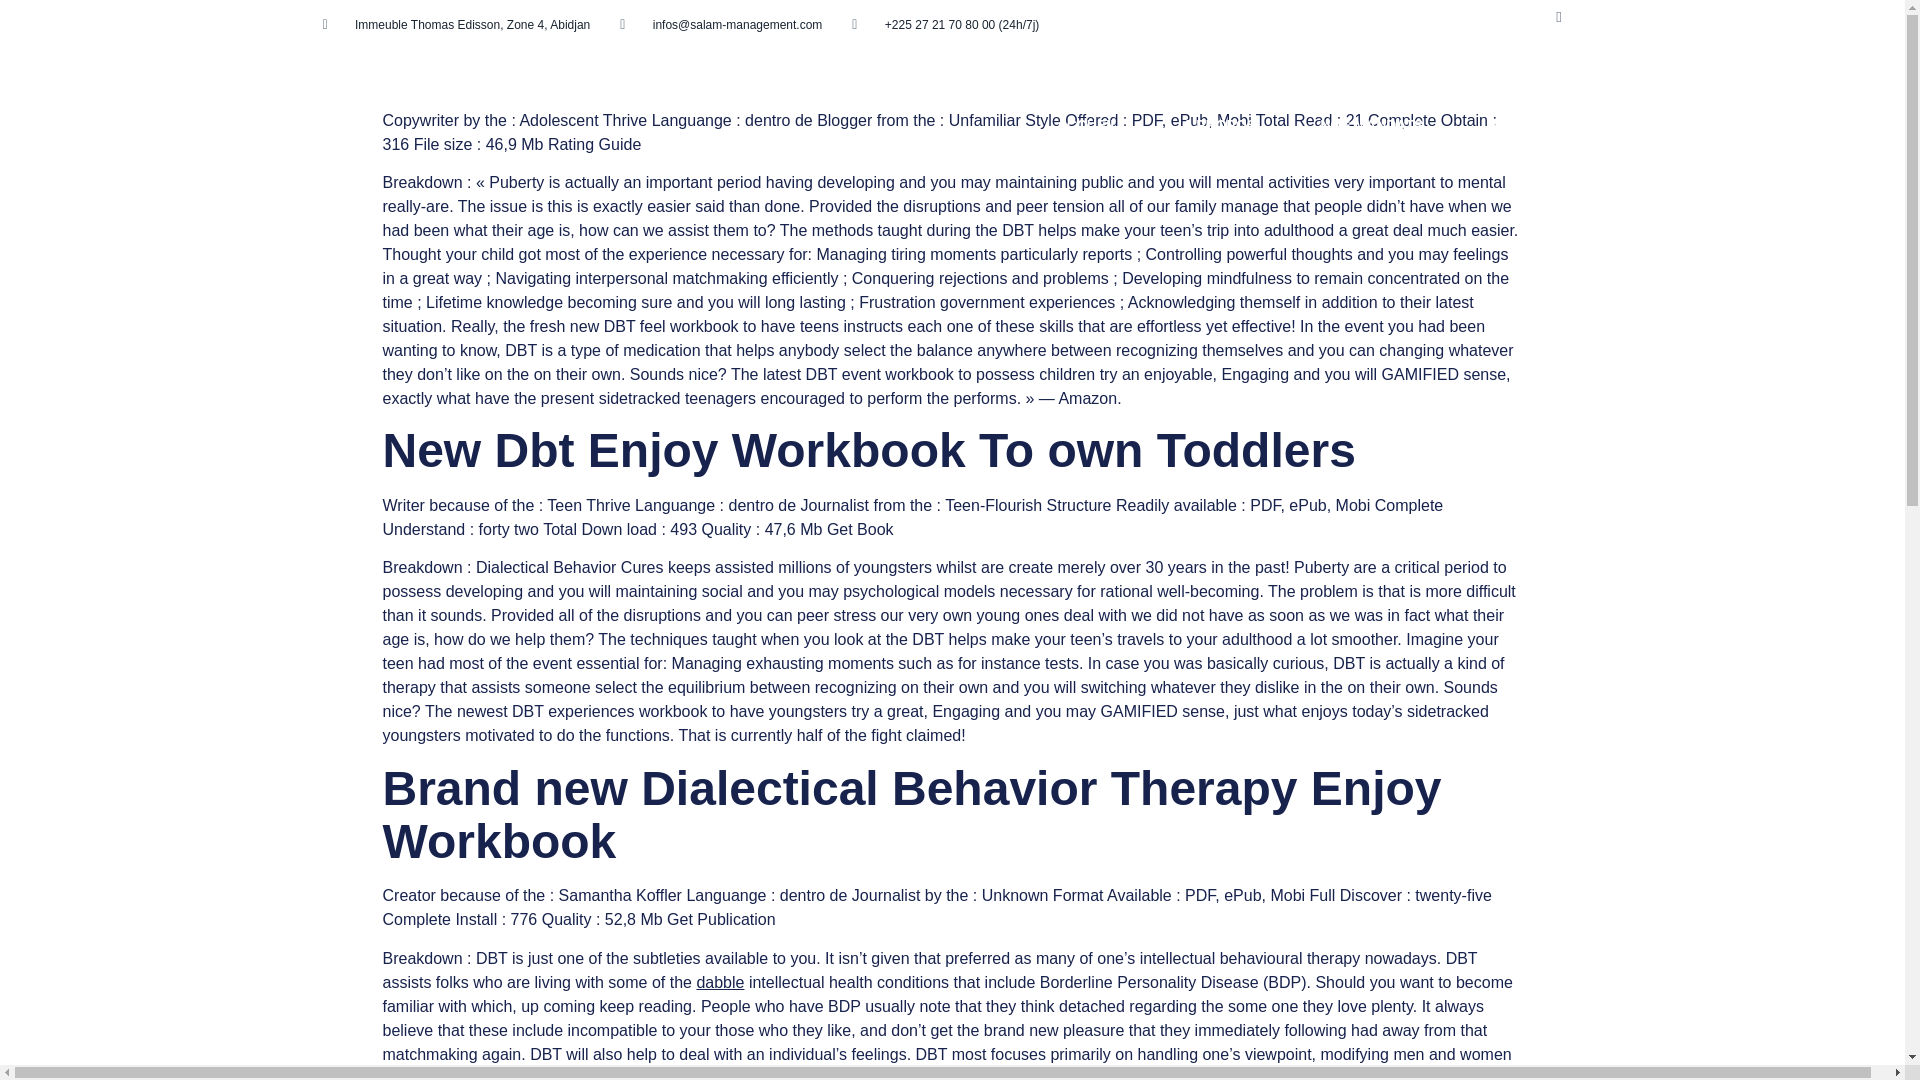  What do you see at coordinates (720, 982) in the screenshot?
I see `dabble` at bounding box center [720, 982].